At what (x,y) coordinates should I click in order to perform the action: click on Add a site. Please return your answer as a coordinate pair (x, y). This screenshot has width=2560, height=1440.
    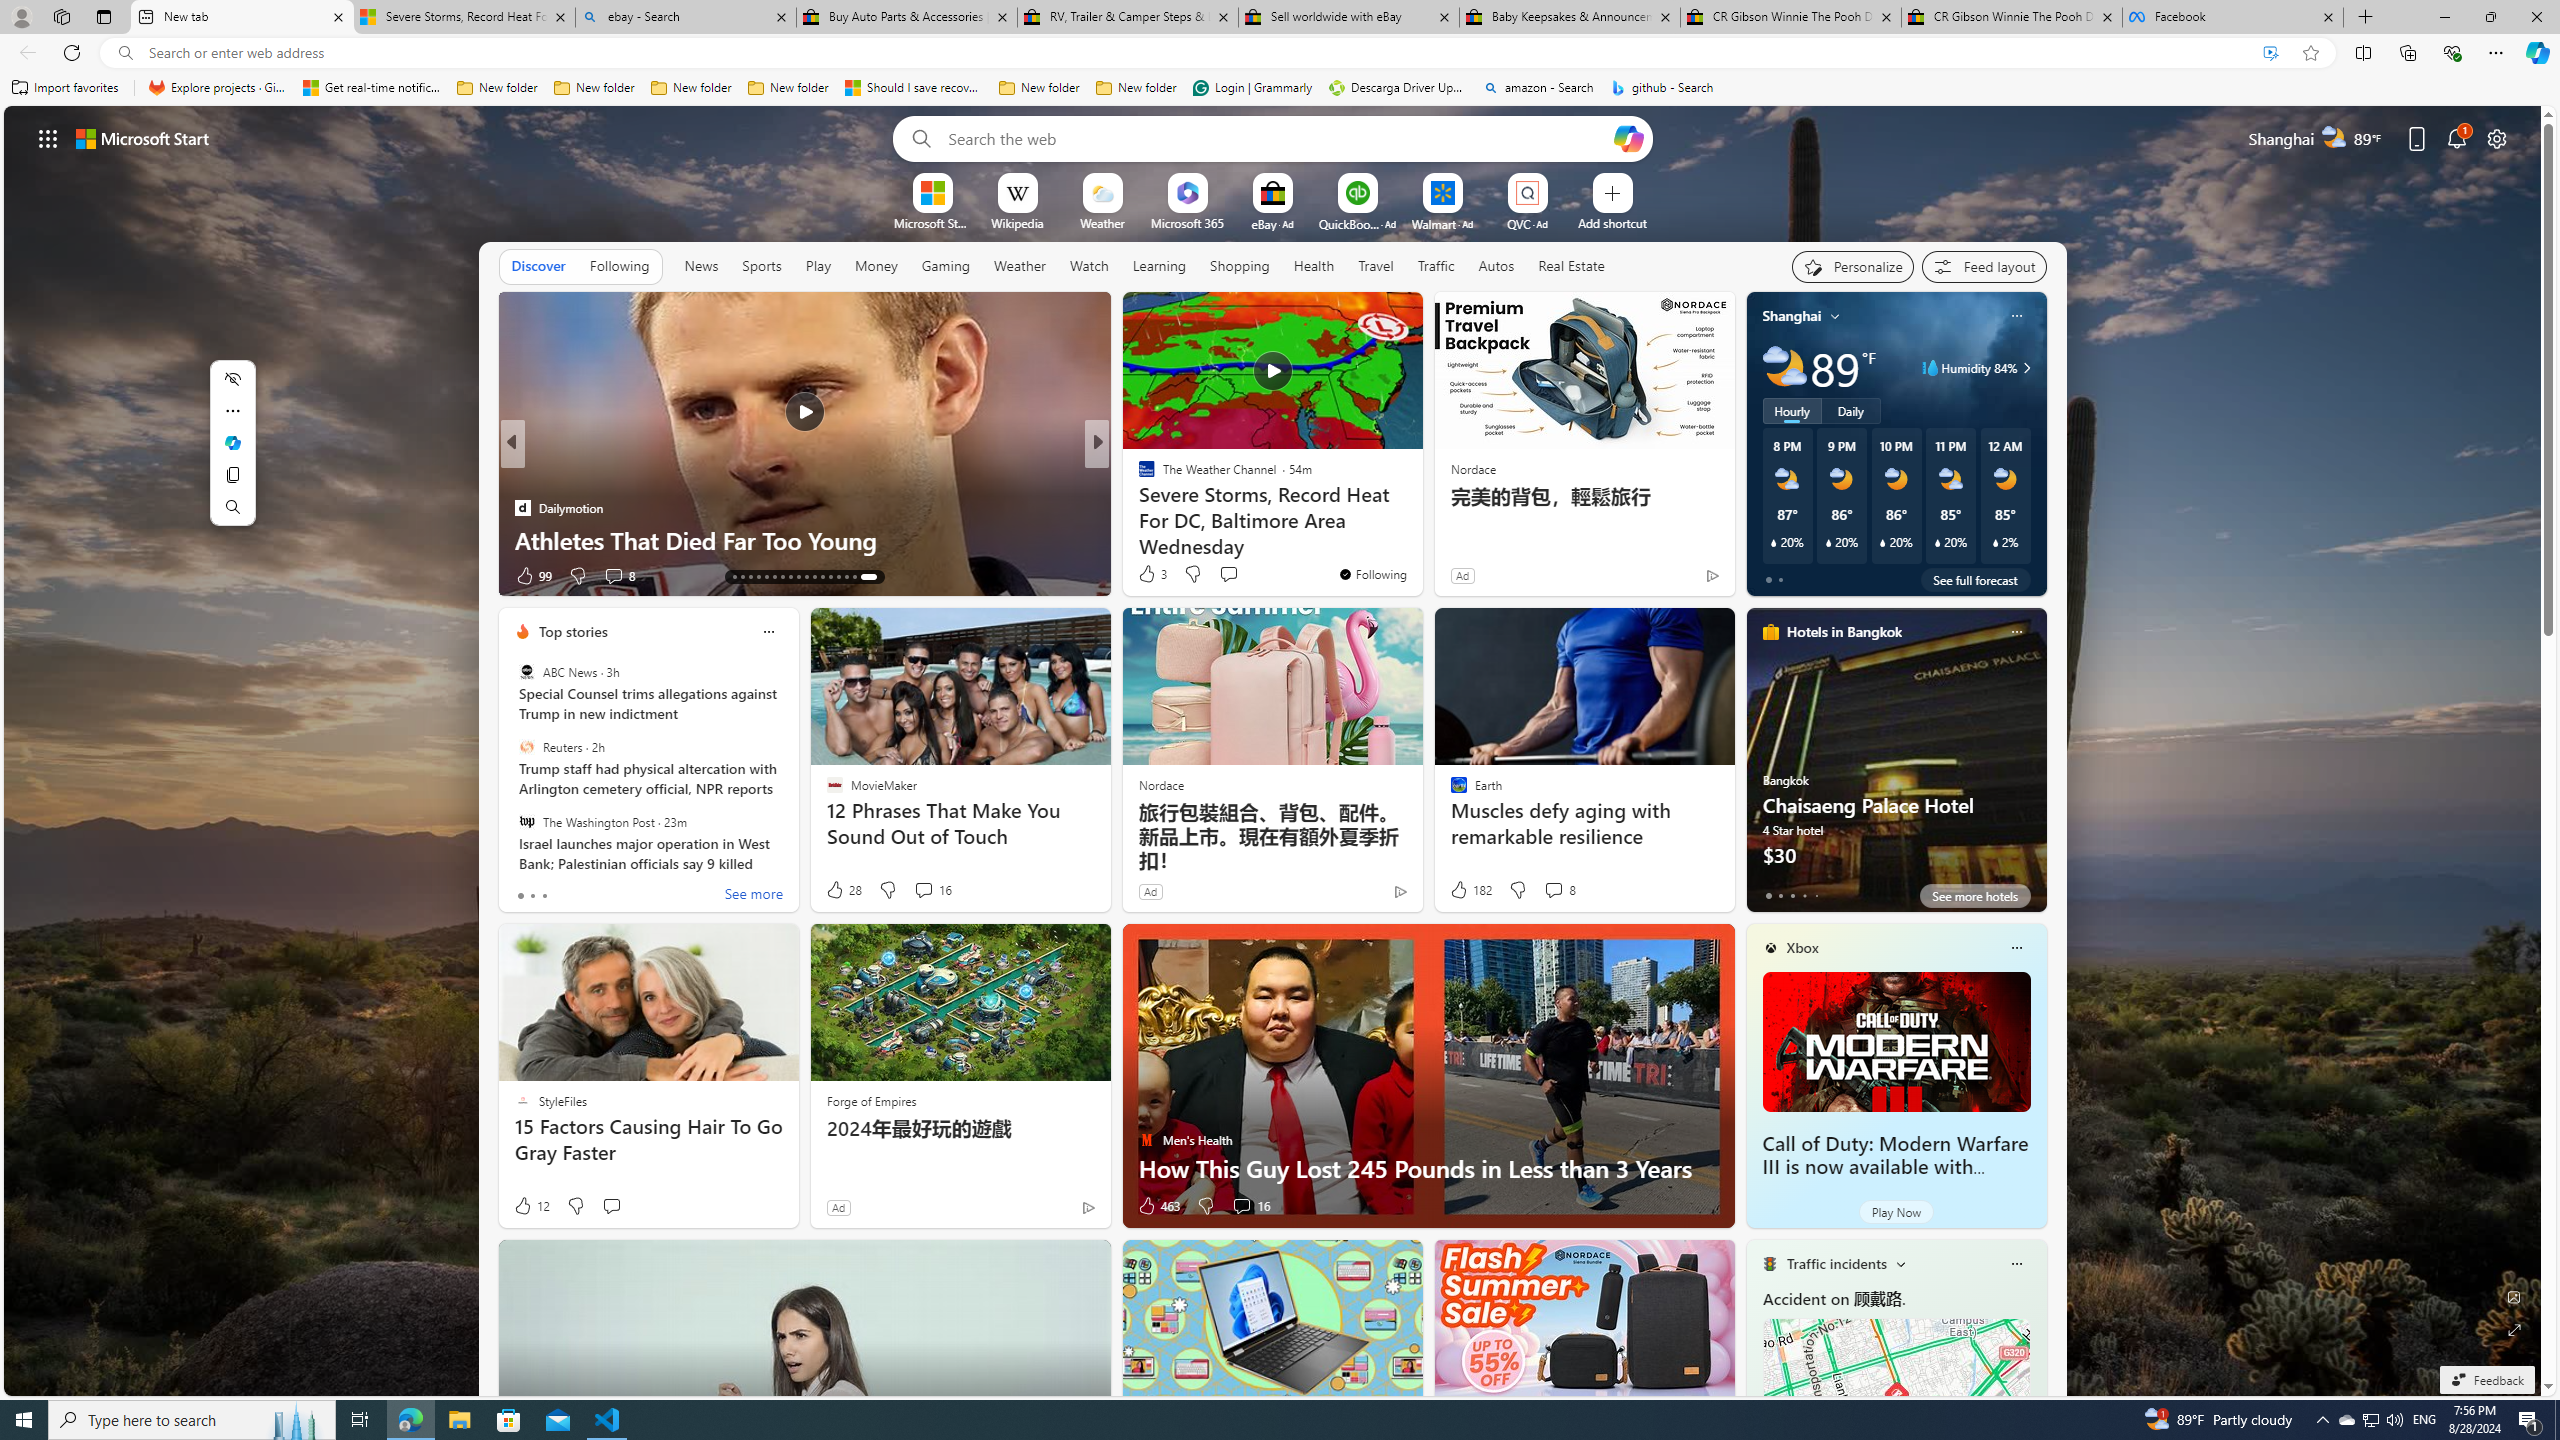
    Looking at the image, I should click on (1611, 222).